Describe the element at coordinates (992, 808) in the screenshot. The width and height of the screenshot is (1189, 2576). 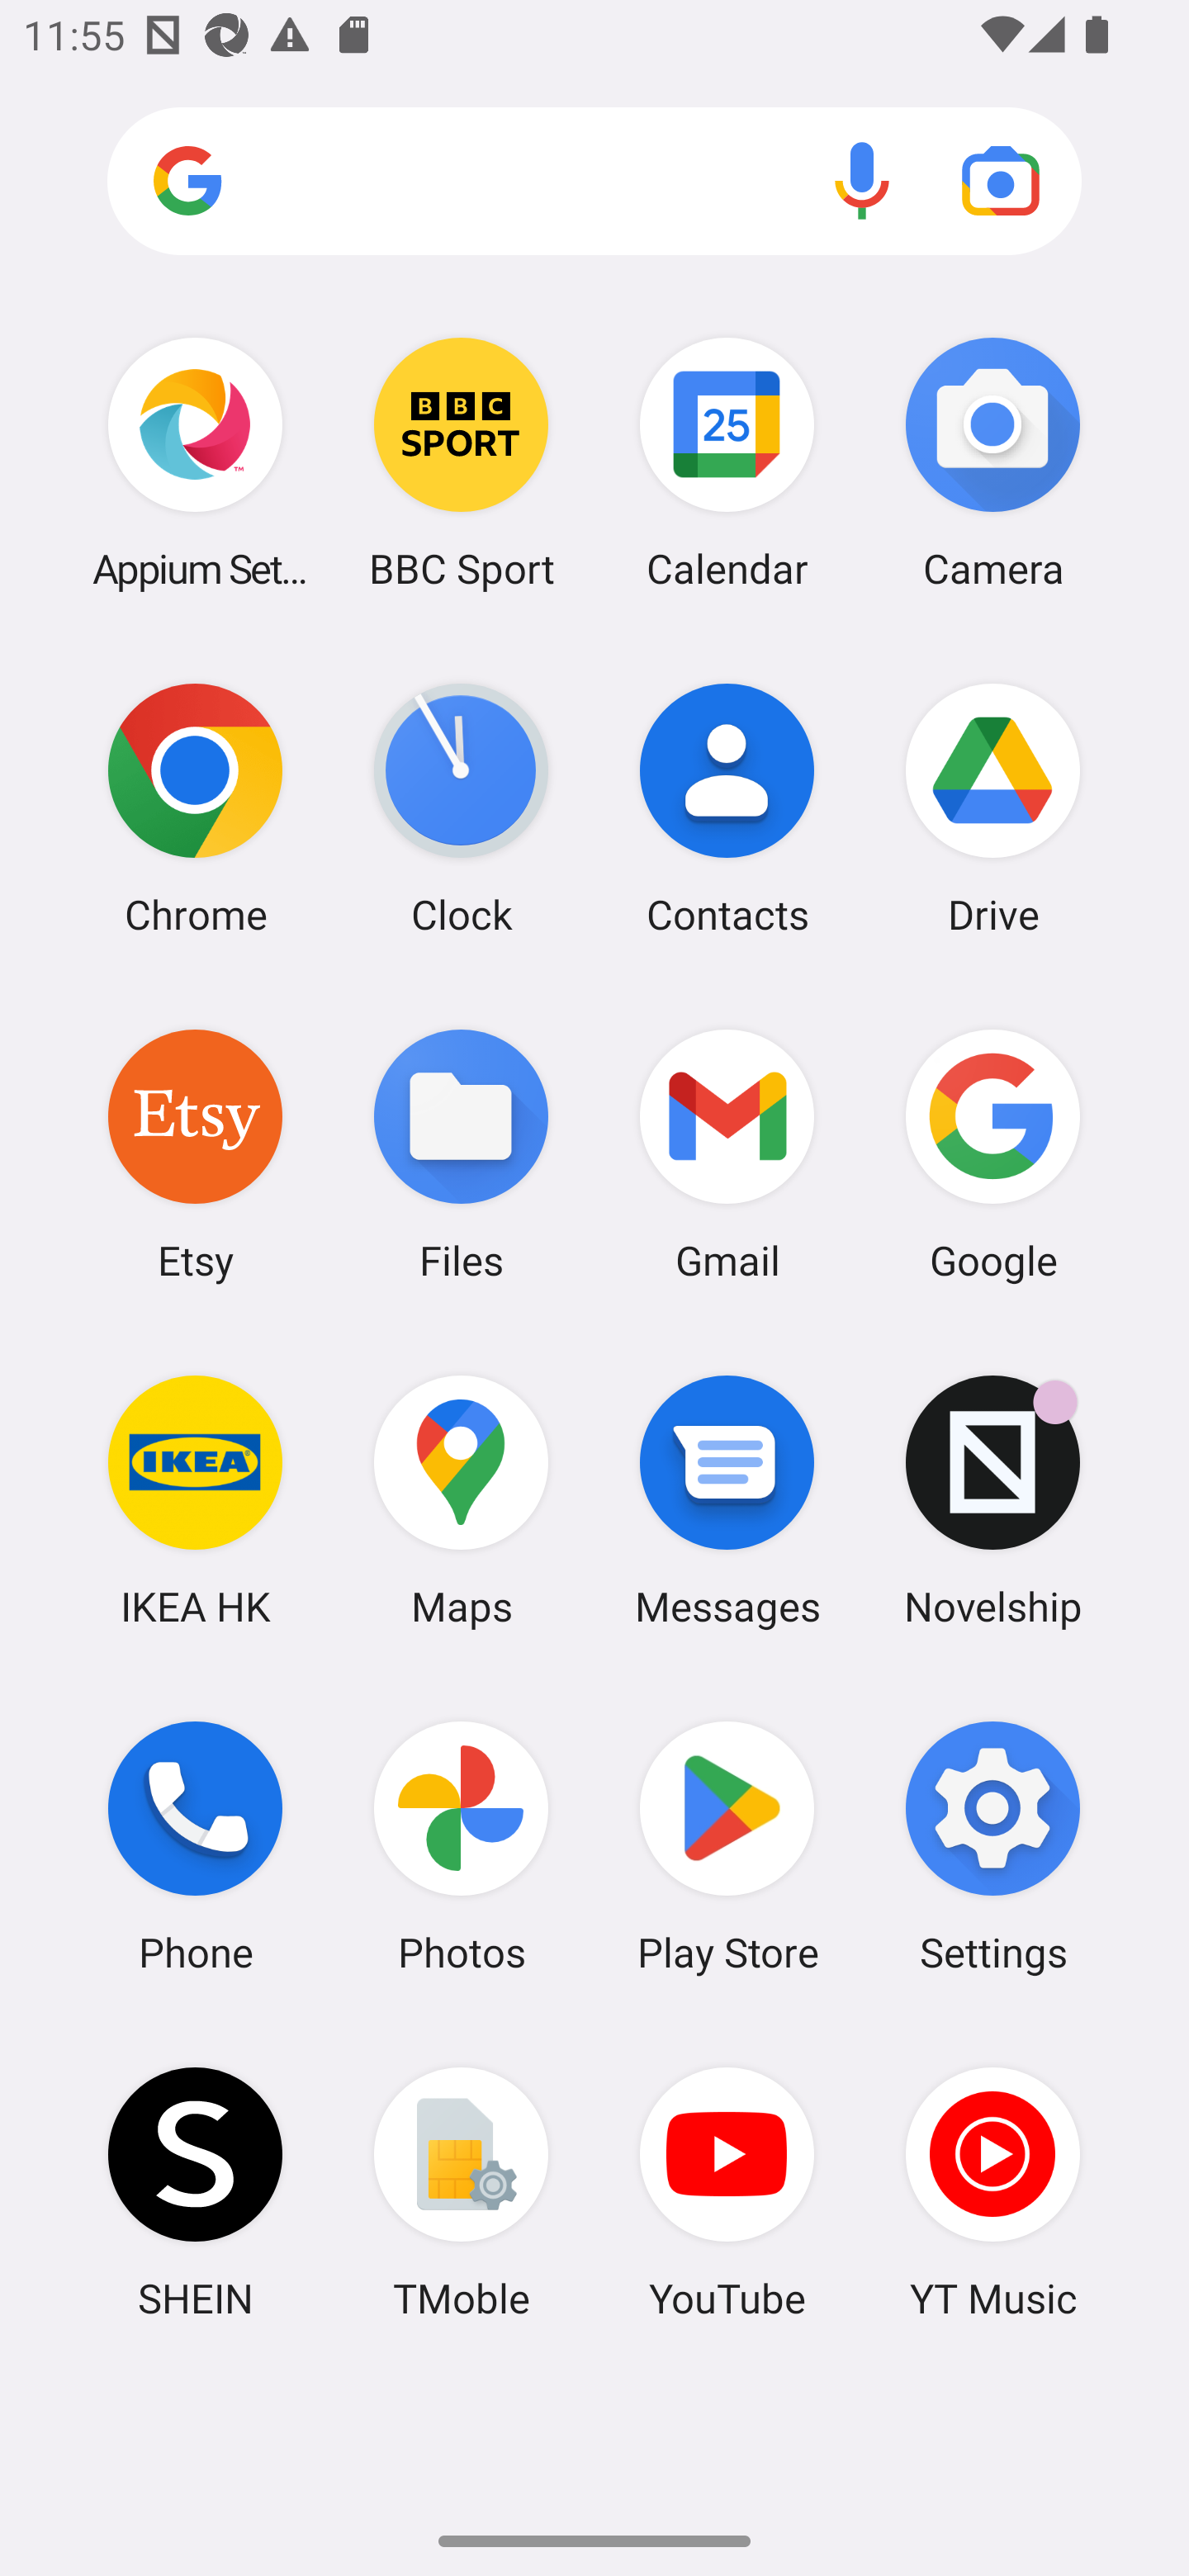
I see `Drive` at that location.